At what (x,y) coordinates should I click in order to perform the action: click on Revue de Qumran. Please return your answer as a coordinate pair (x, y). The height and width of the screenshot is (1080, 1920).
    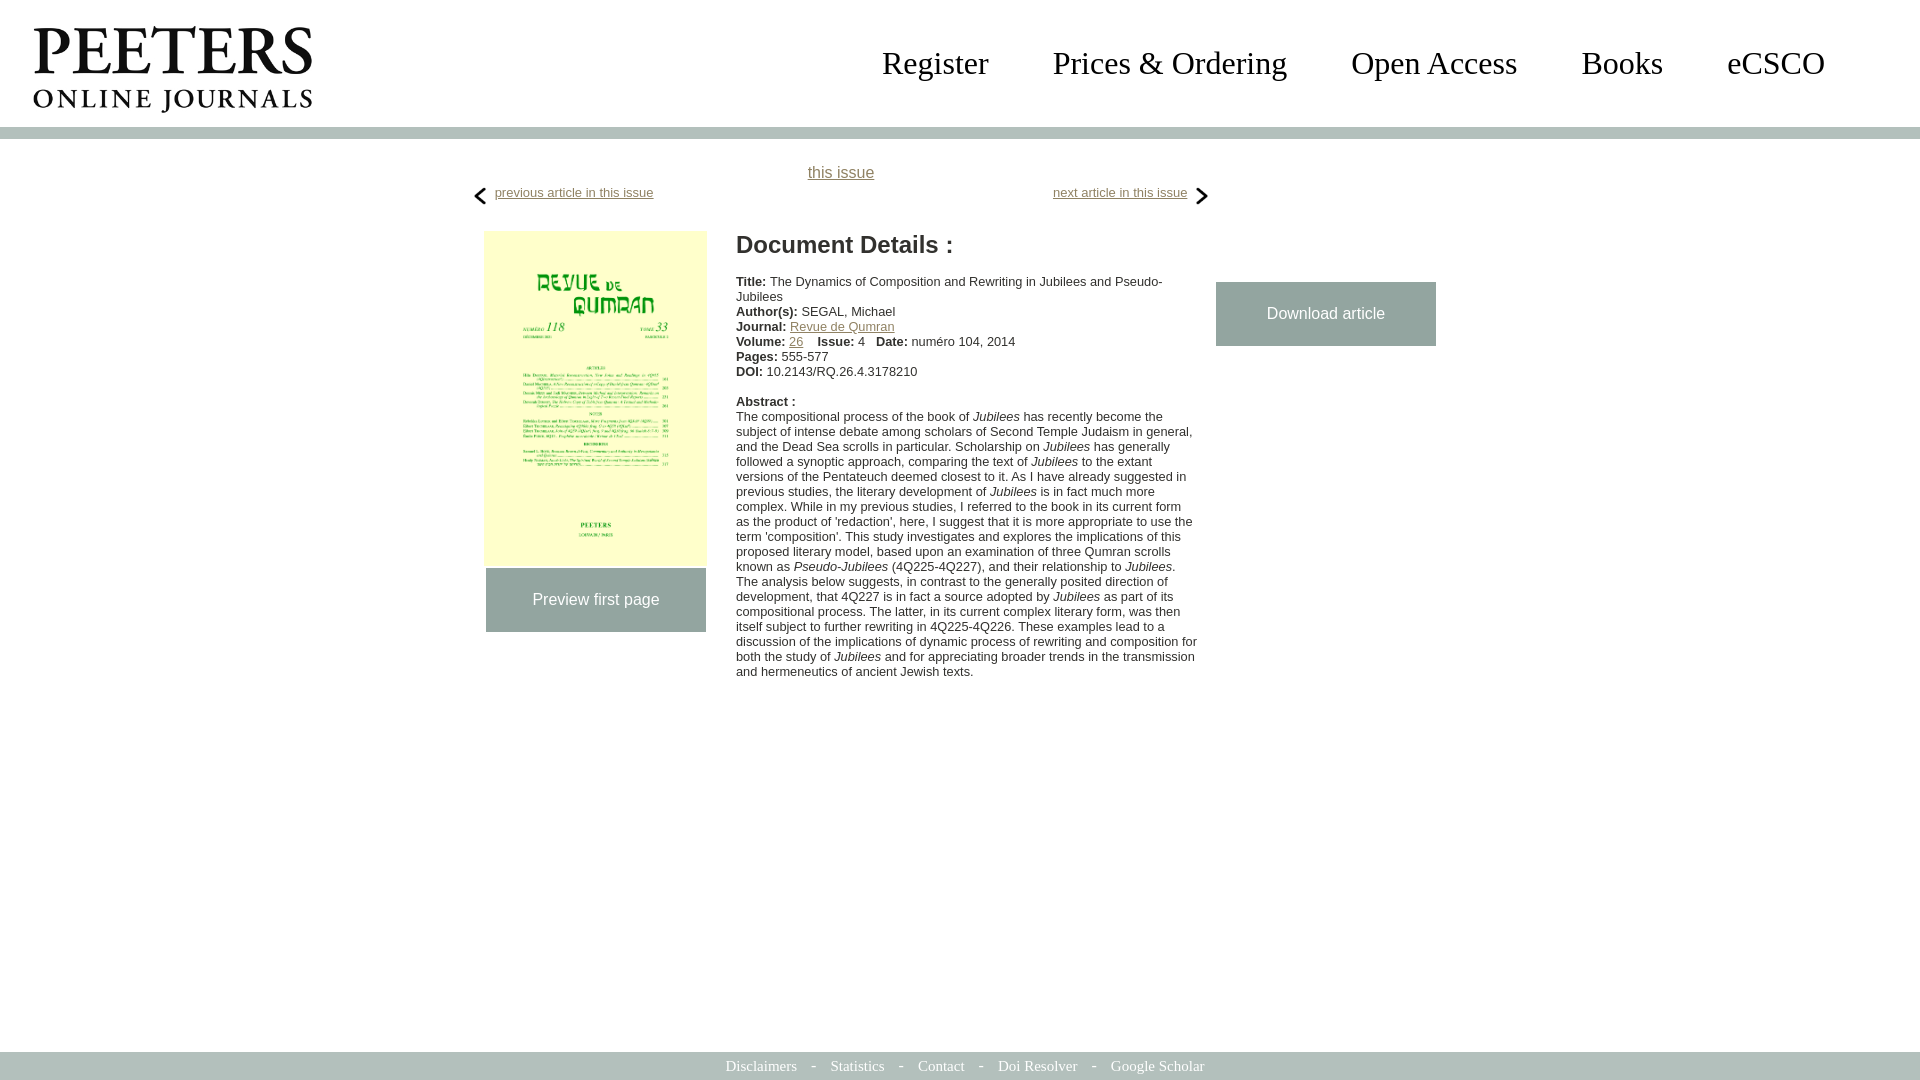
    Looking at the image, I should click on (842, 326).